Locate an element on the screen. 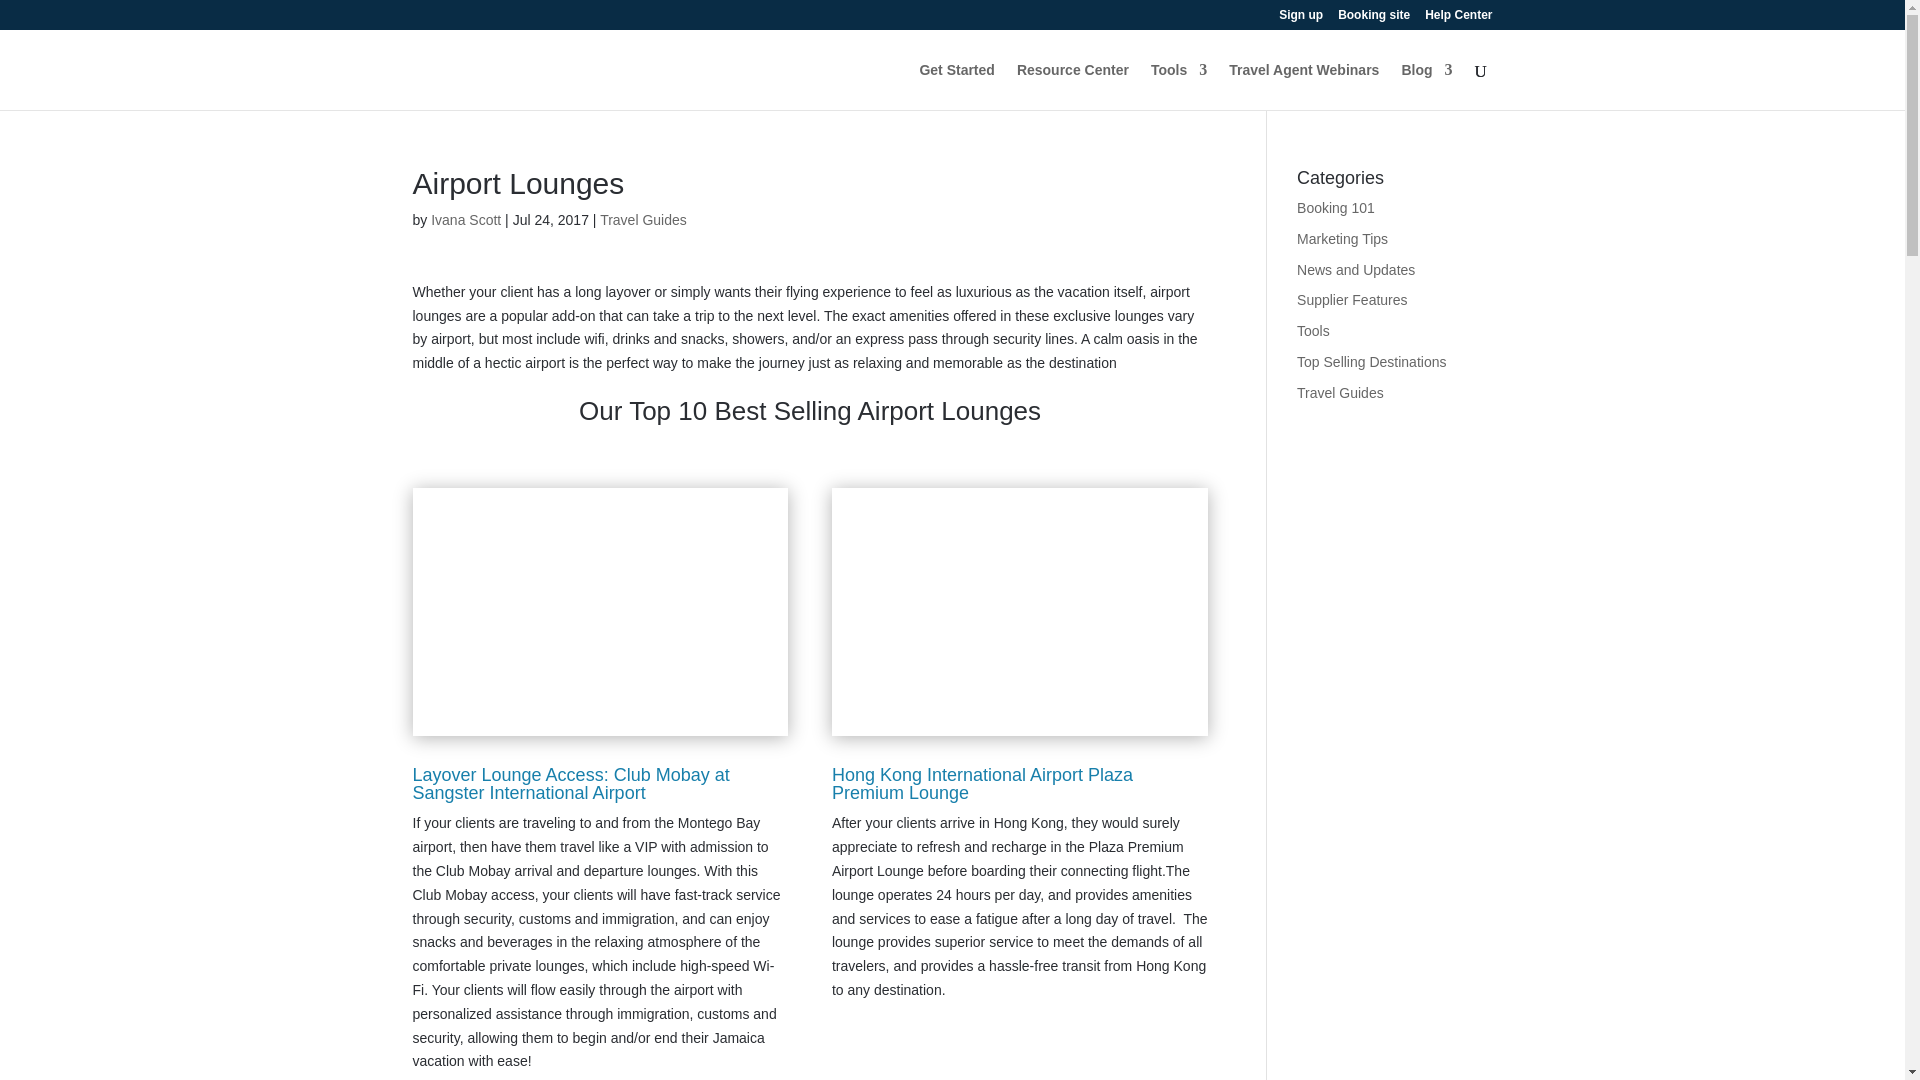 This screenshot has width=1920, height=1080. Sign up is located at coordinates (1300, 19).